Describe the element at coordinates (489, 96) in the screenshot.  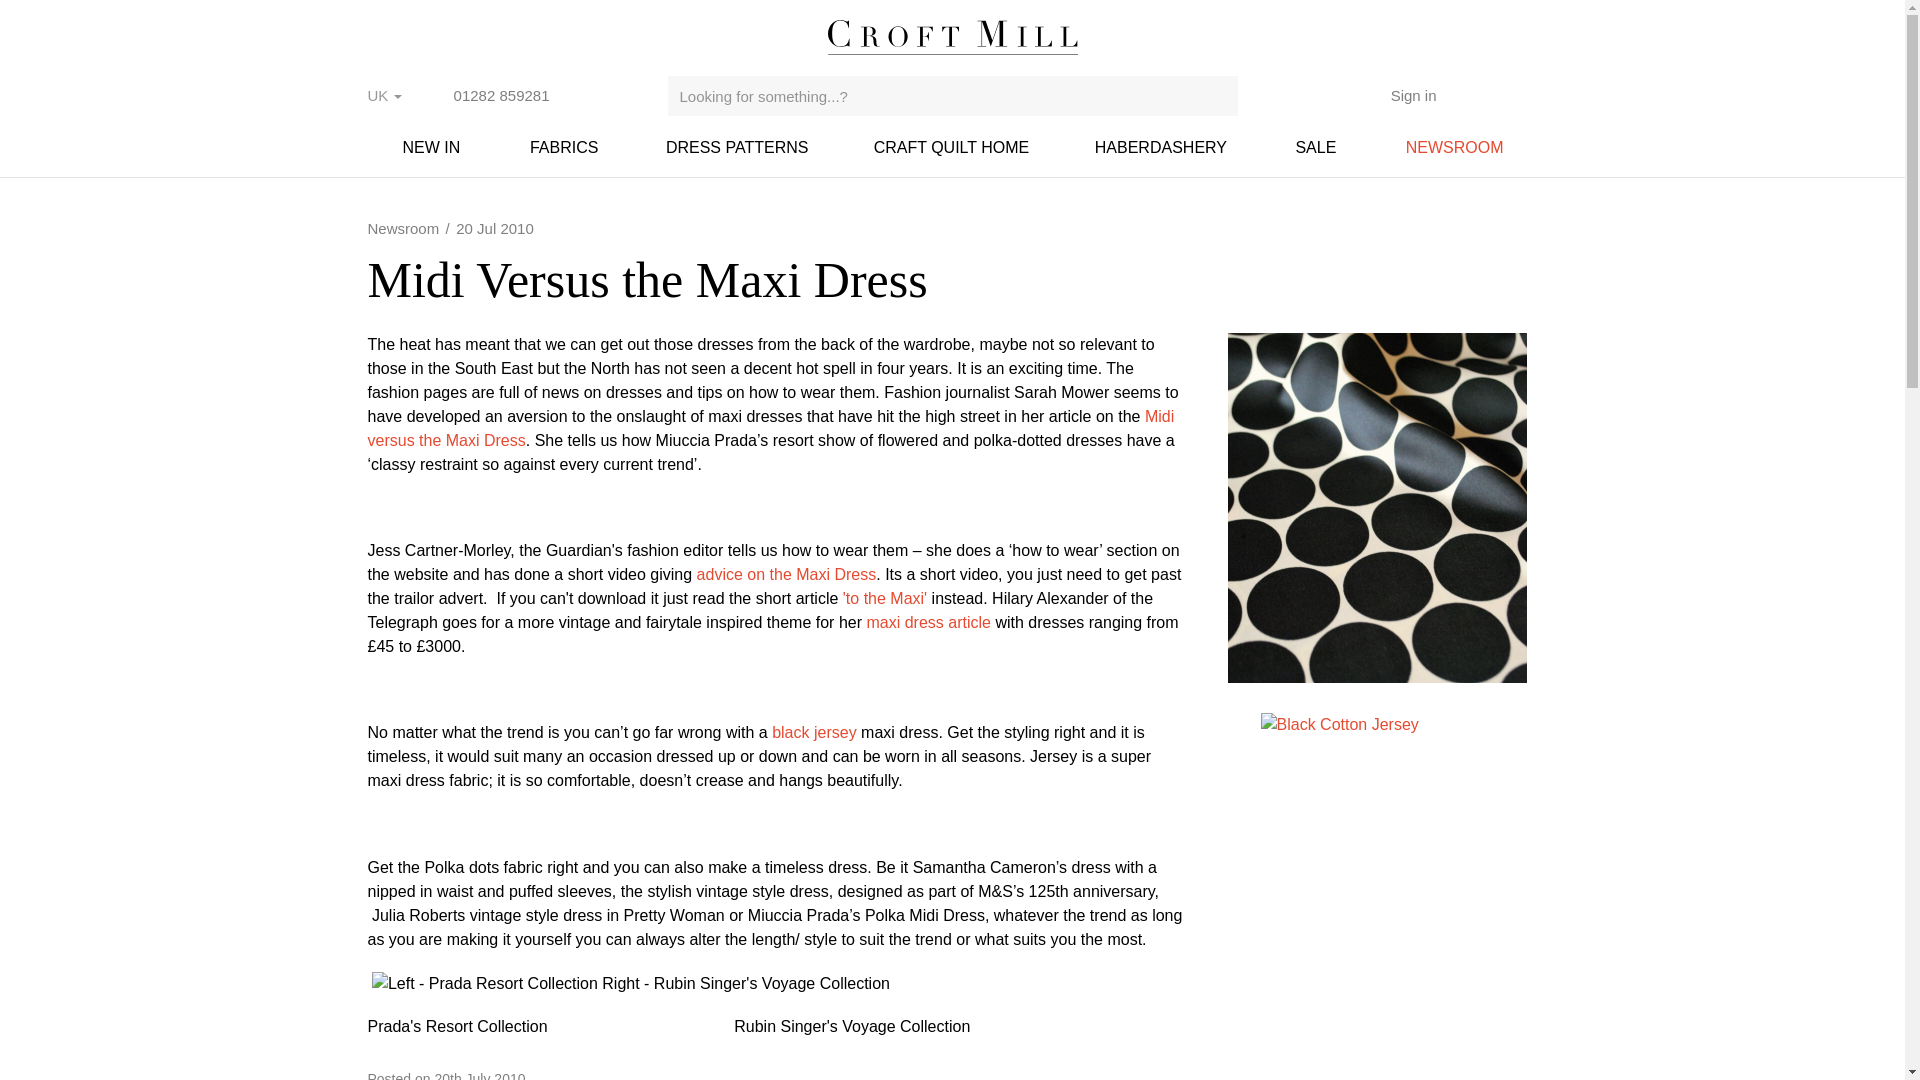
I see `01282 859281` at that location.